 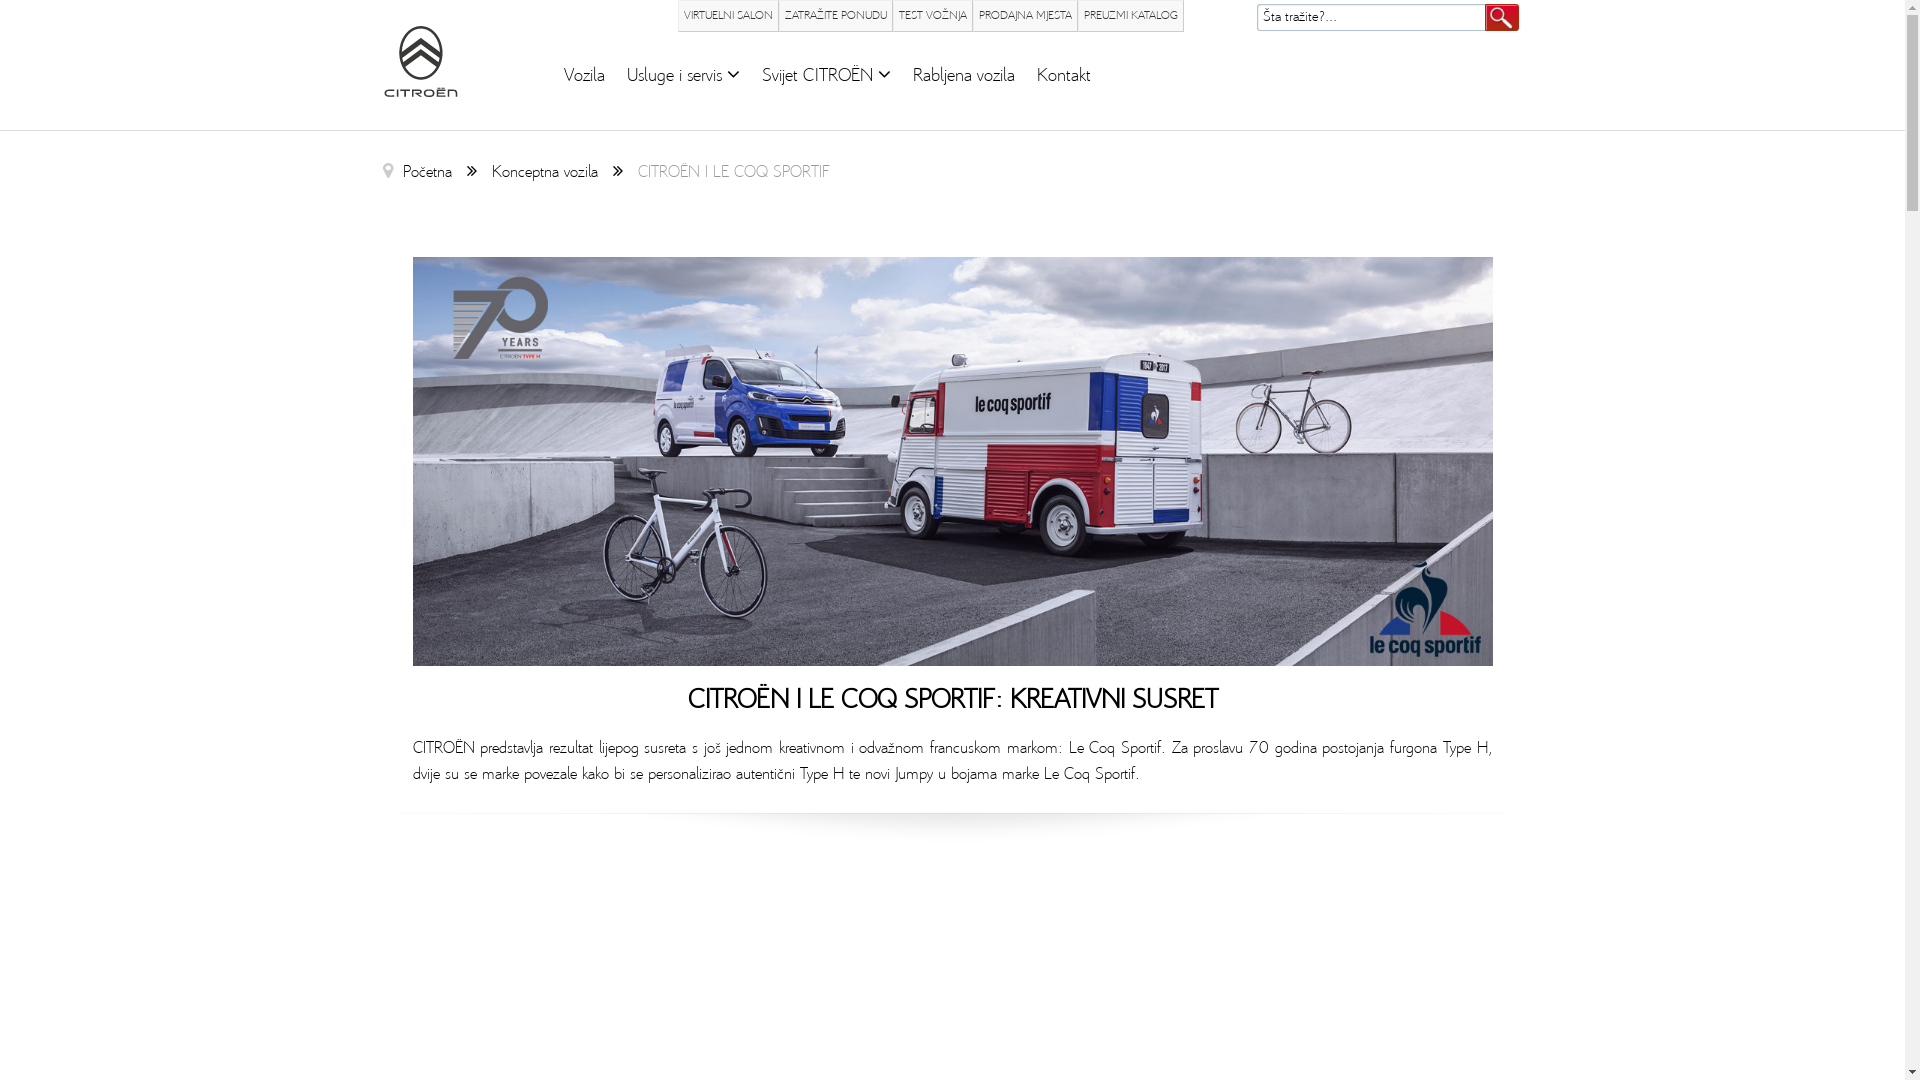 I want to click on Konceptna vozila, so click(x=544, y=172).